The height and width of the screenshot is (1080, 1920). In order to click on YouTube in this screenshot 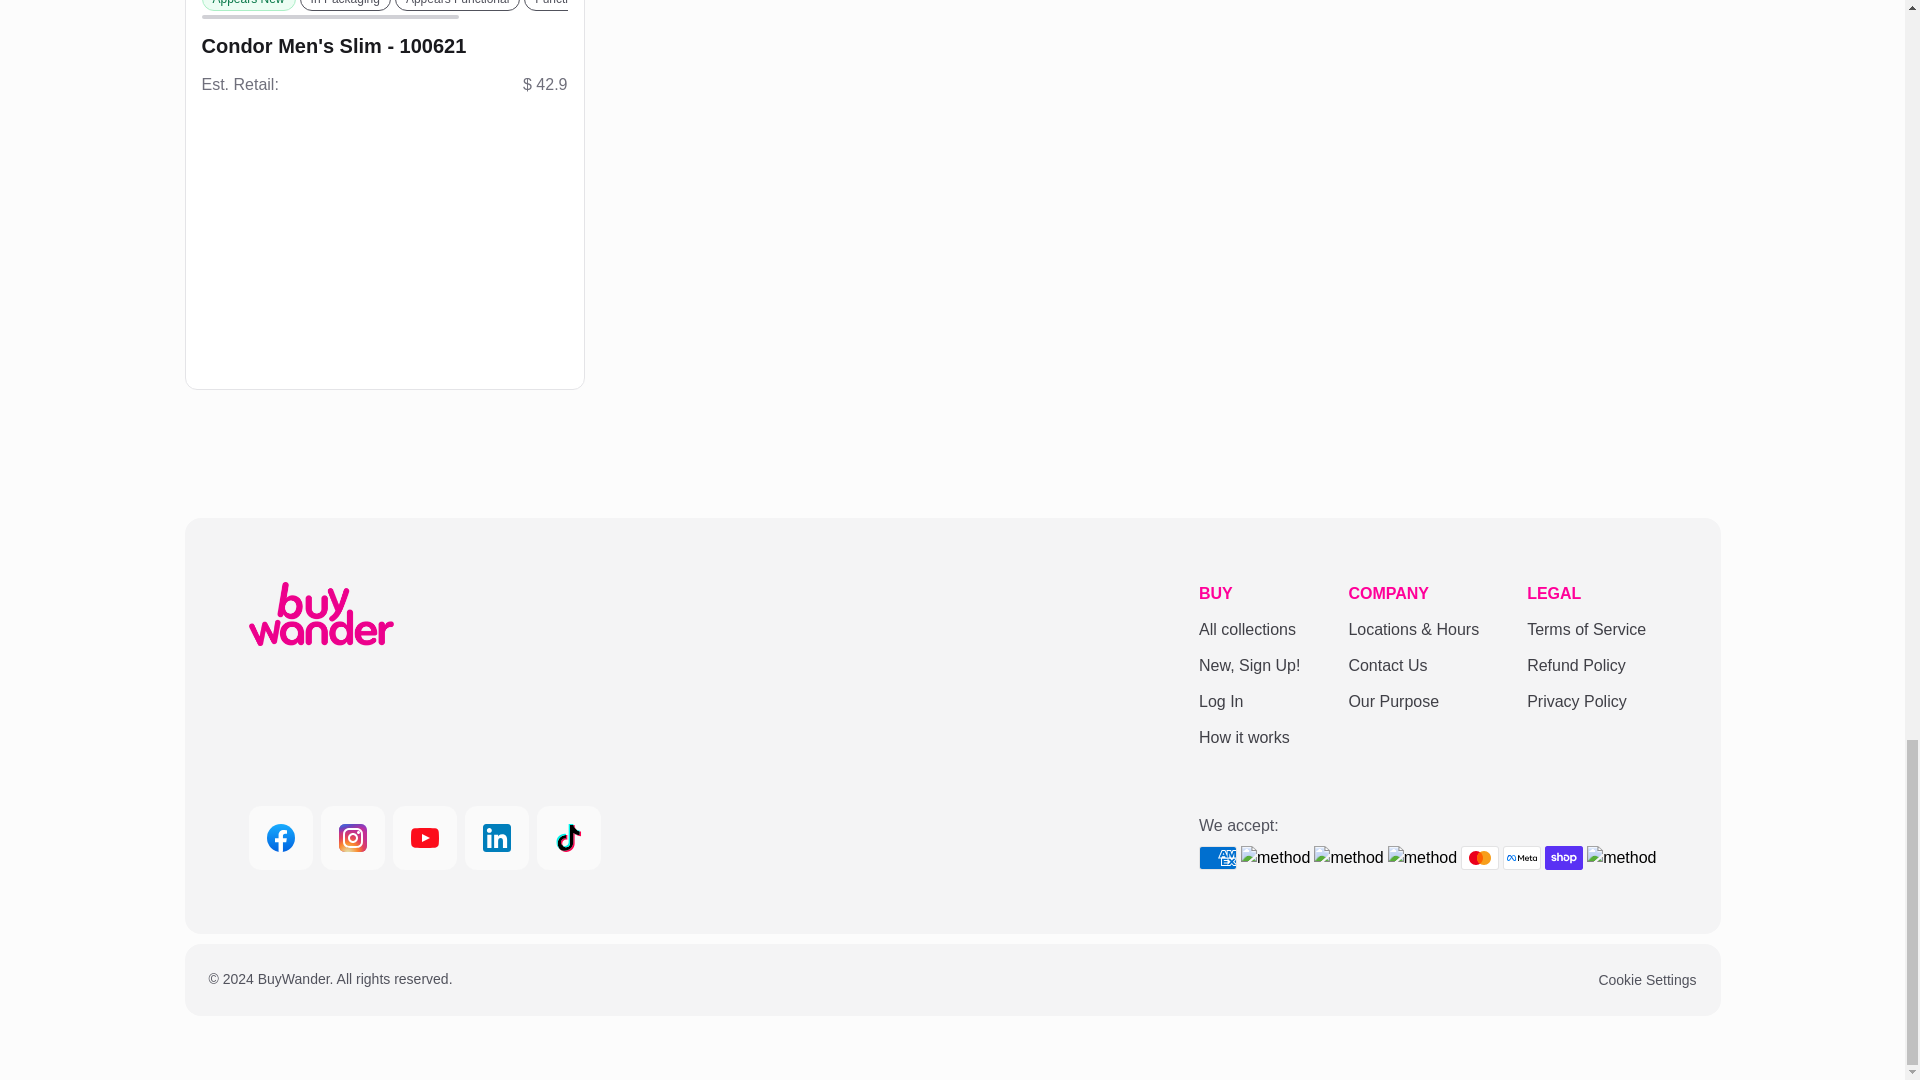, I will do `click(424, 838)`.